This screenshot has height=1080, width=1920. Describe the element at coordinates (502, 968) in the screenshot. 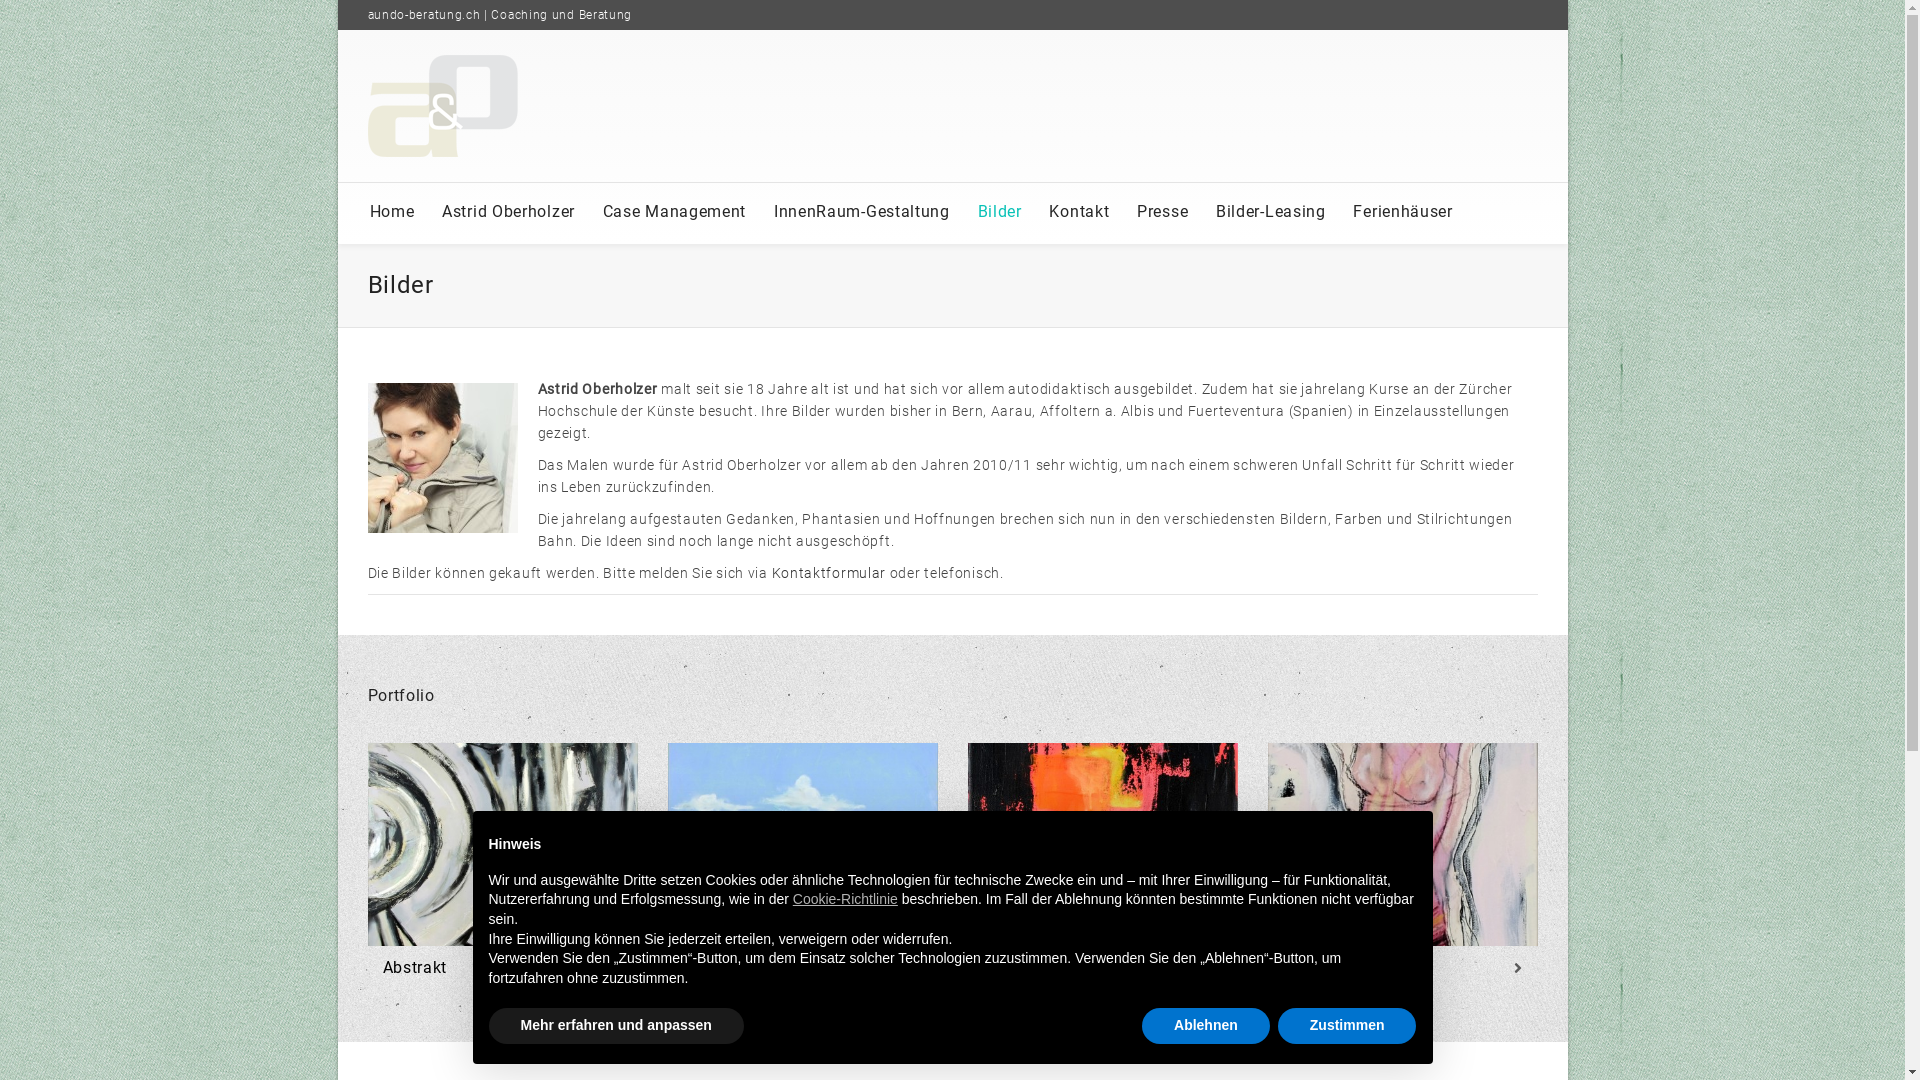

I see `Abstrakt` at that location.